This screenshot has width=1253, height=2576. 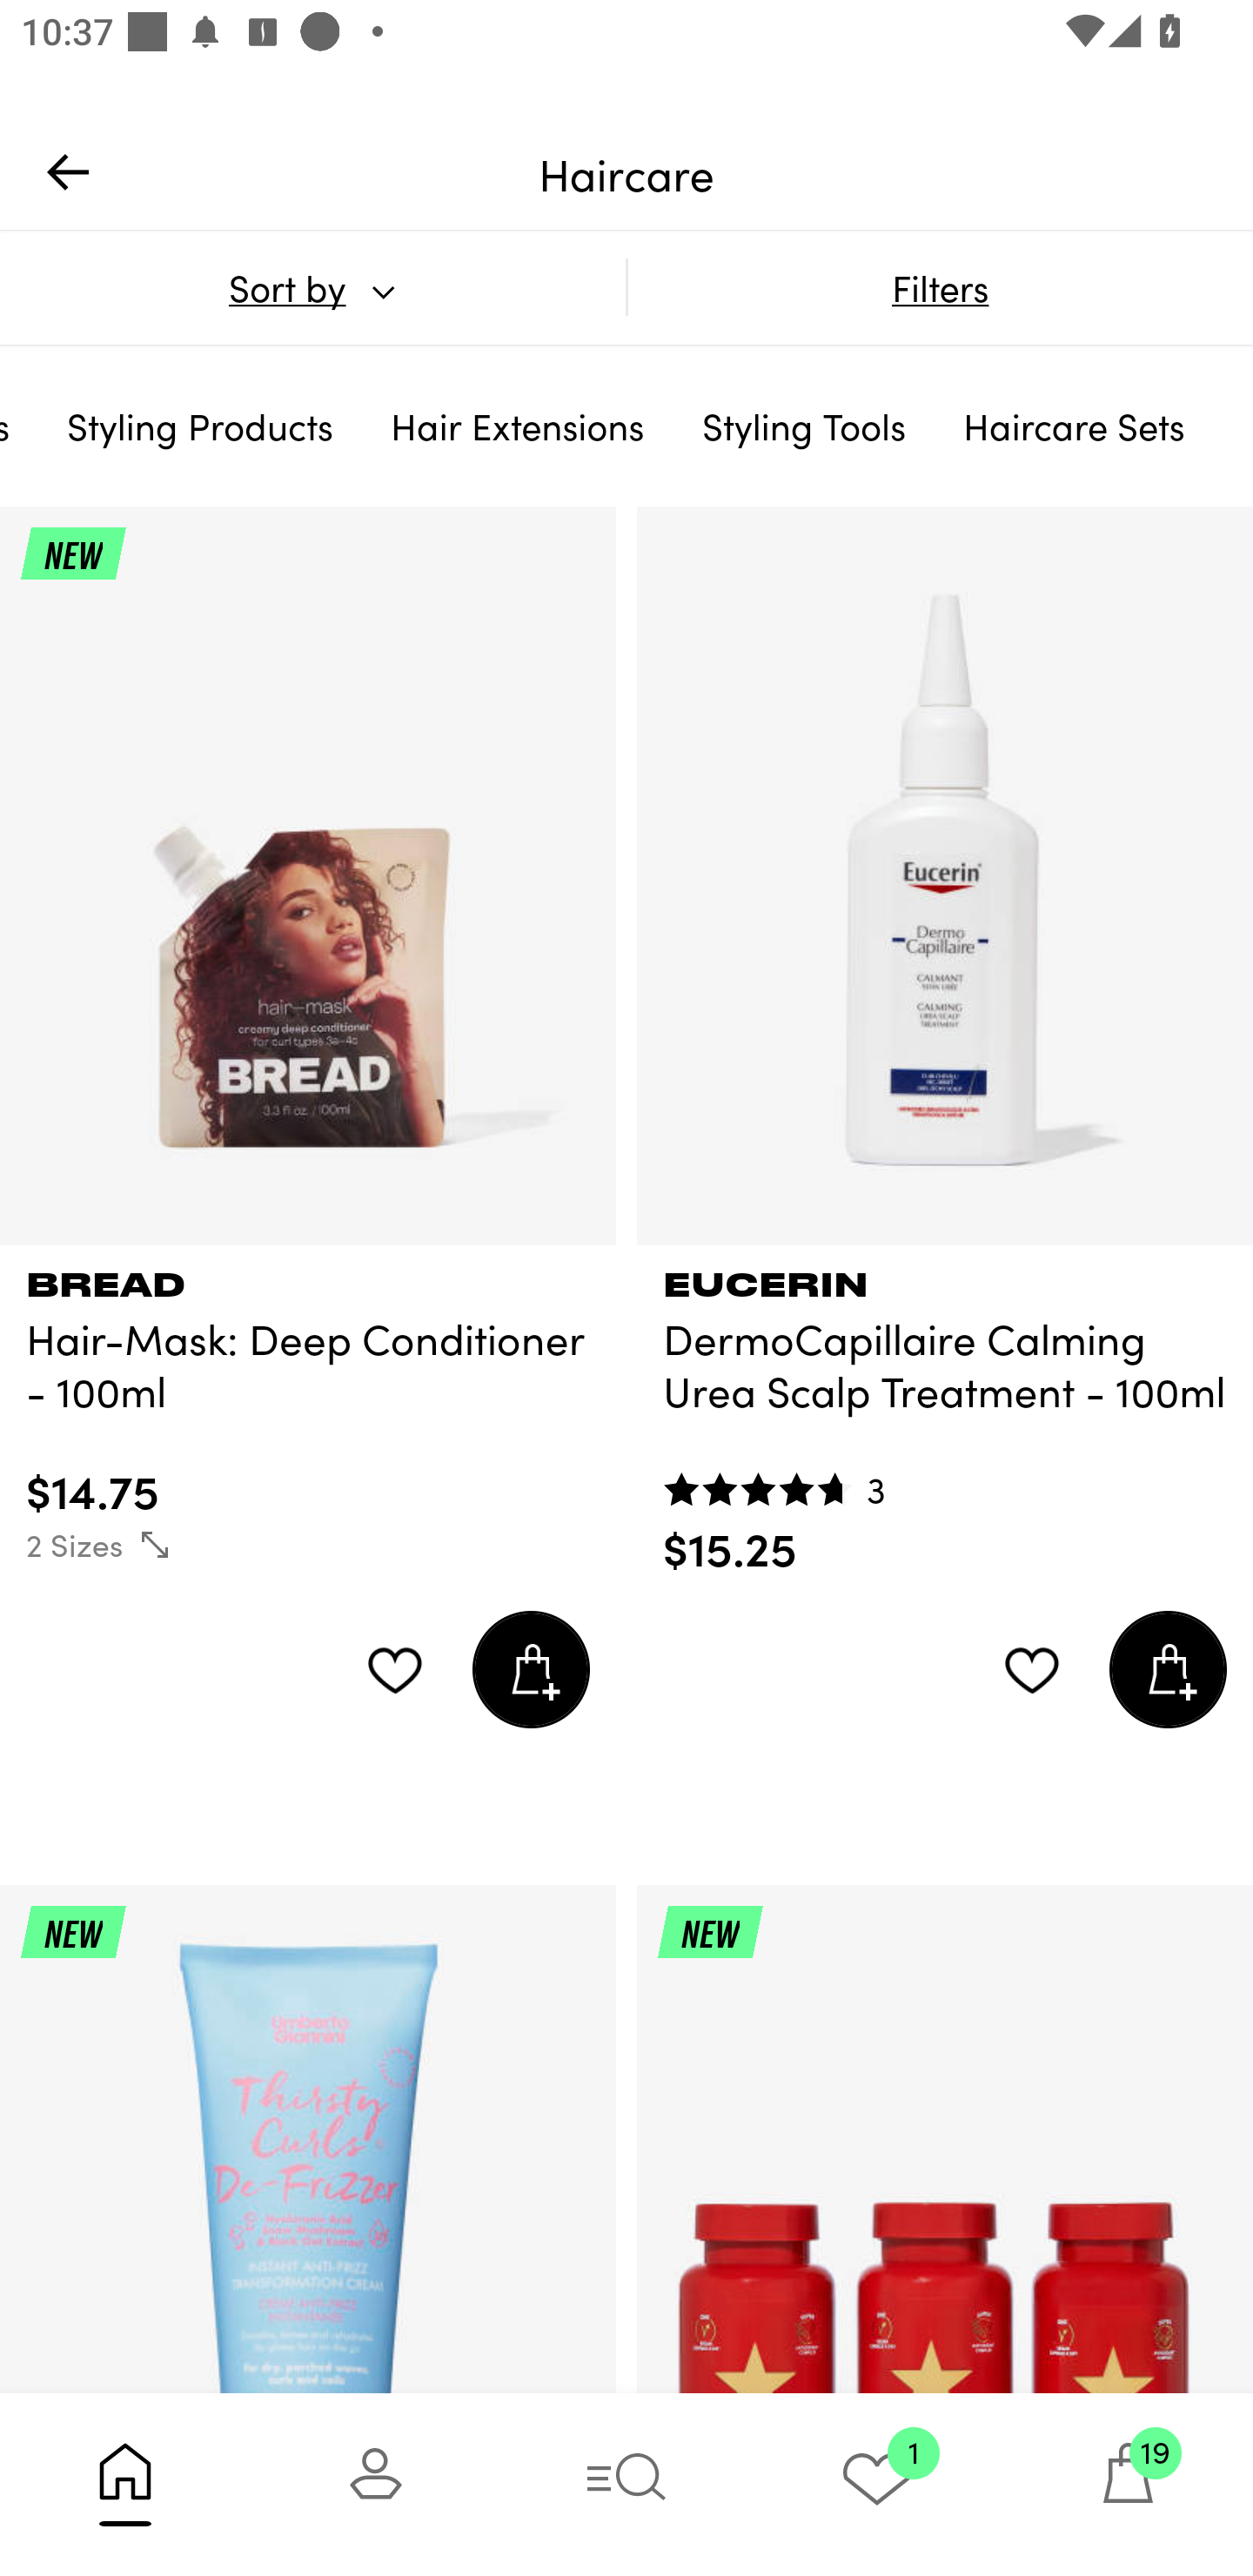 I want to click on Haircare Sets, so click(x=1074, y=425).